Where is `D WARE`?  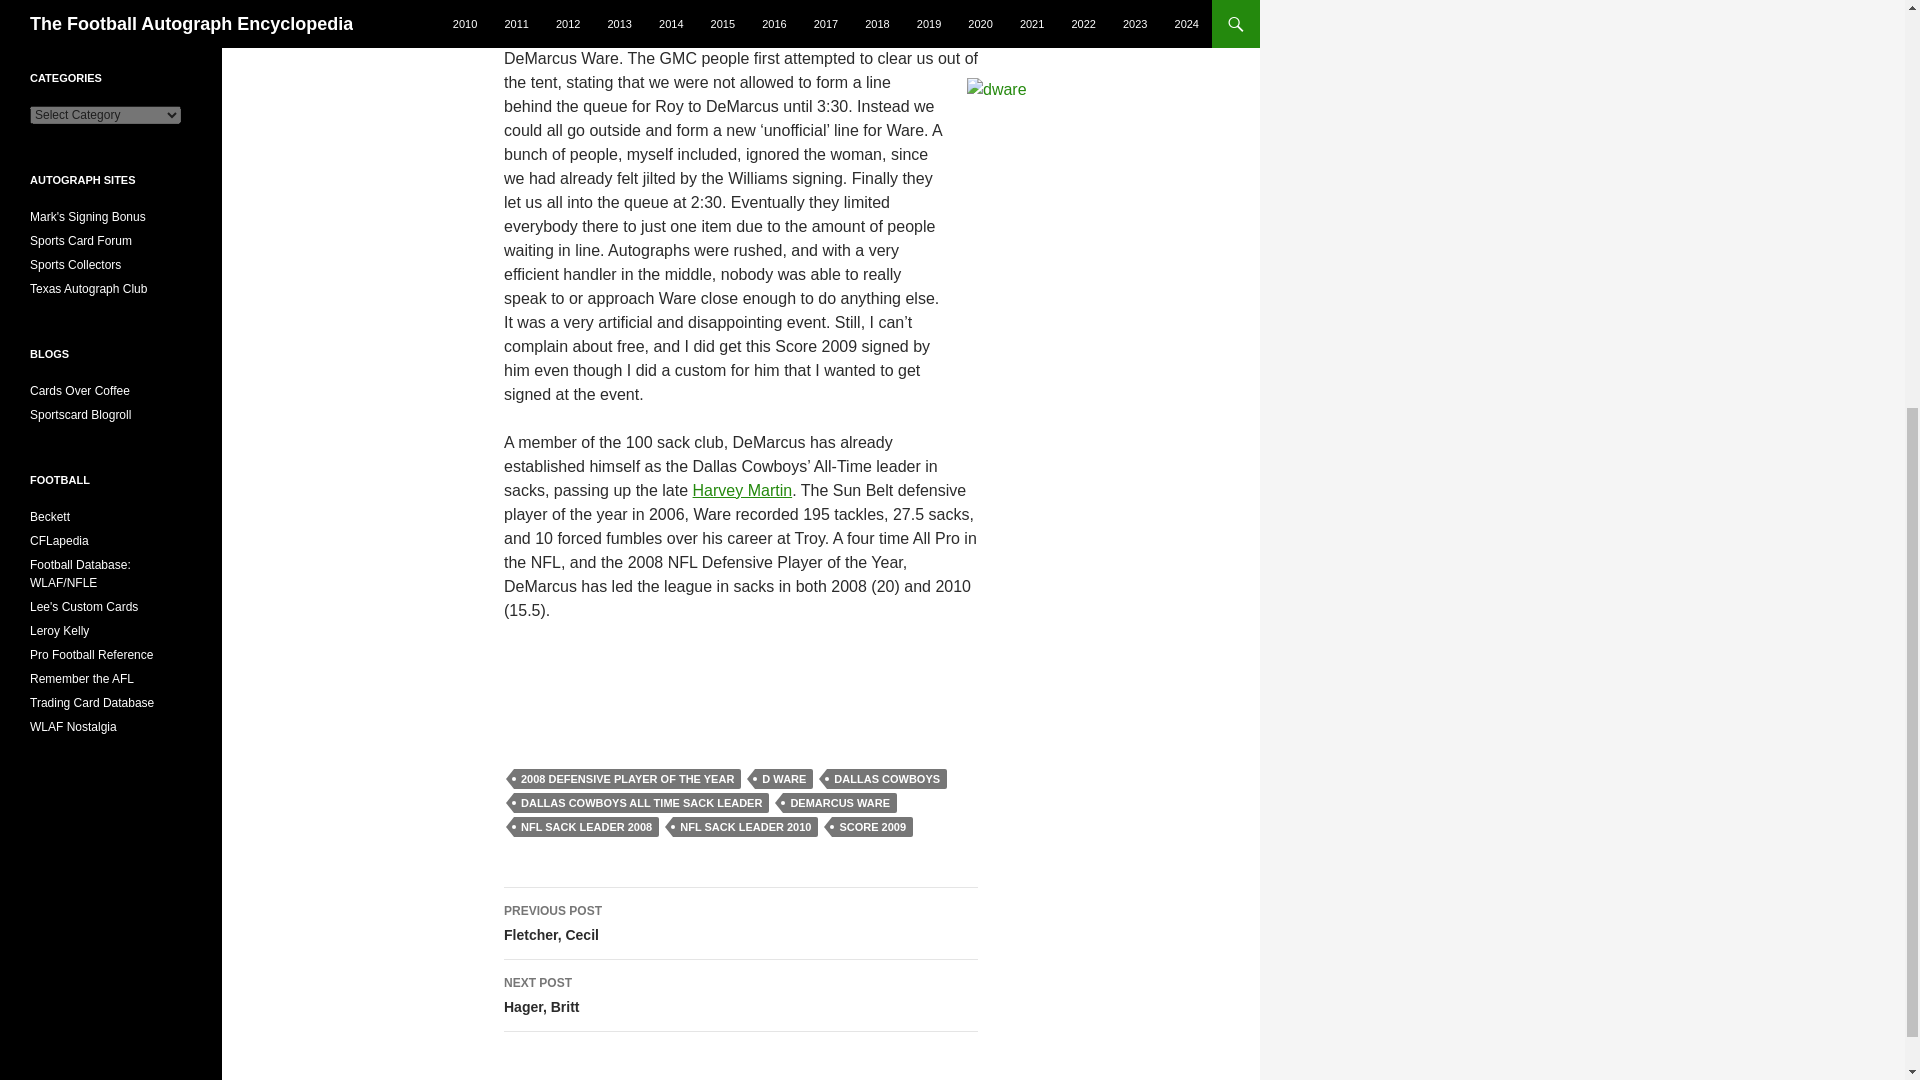 D WARE is located at coordinates (88, 216).